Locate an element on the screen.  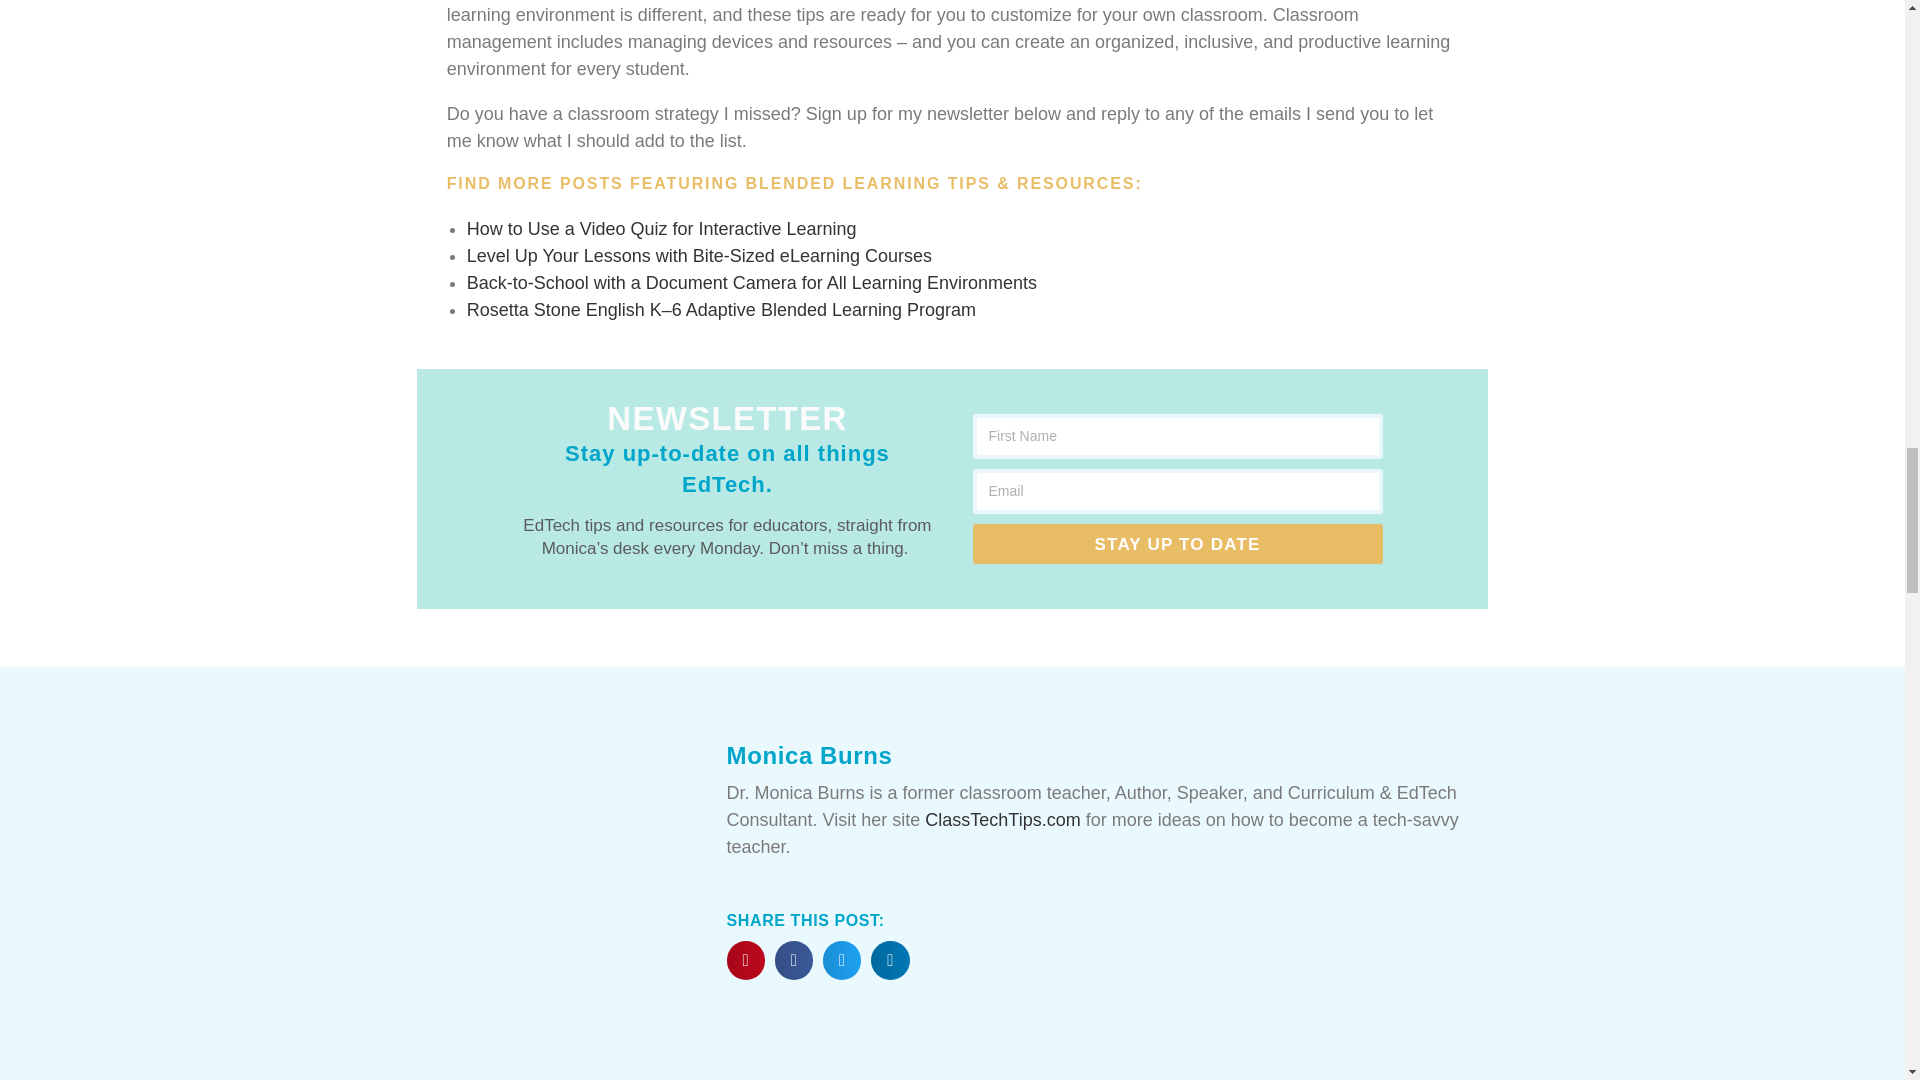
Level Up Your Lessons with Bite-Sized eLearning Courses is located at coordinates (698, 256).